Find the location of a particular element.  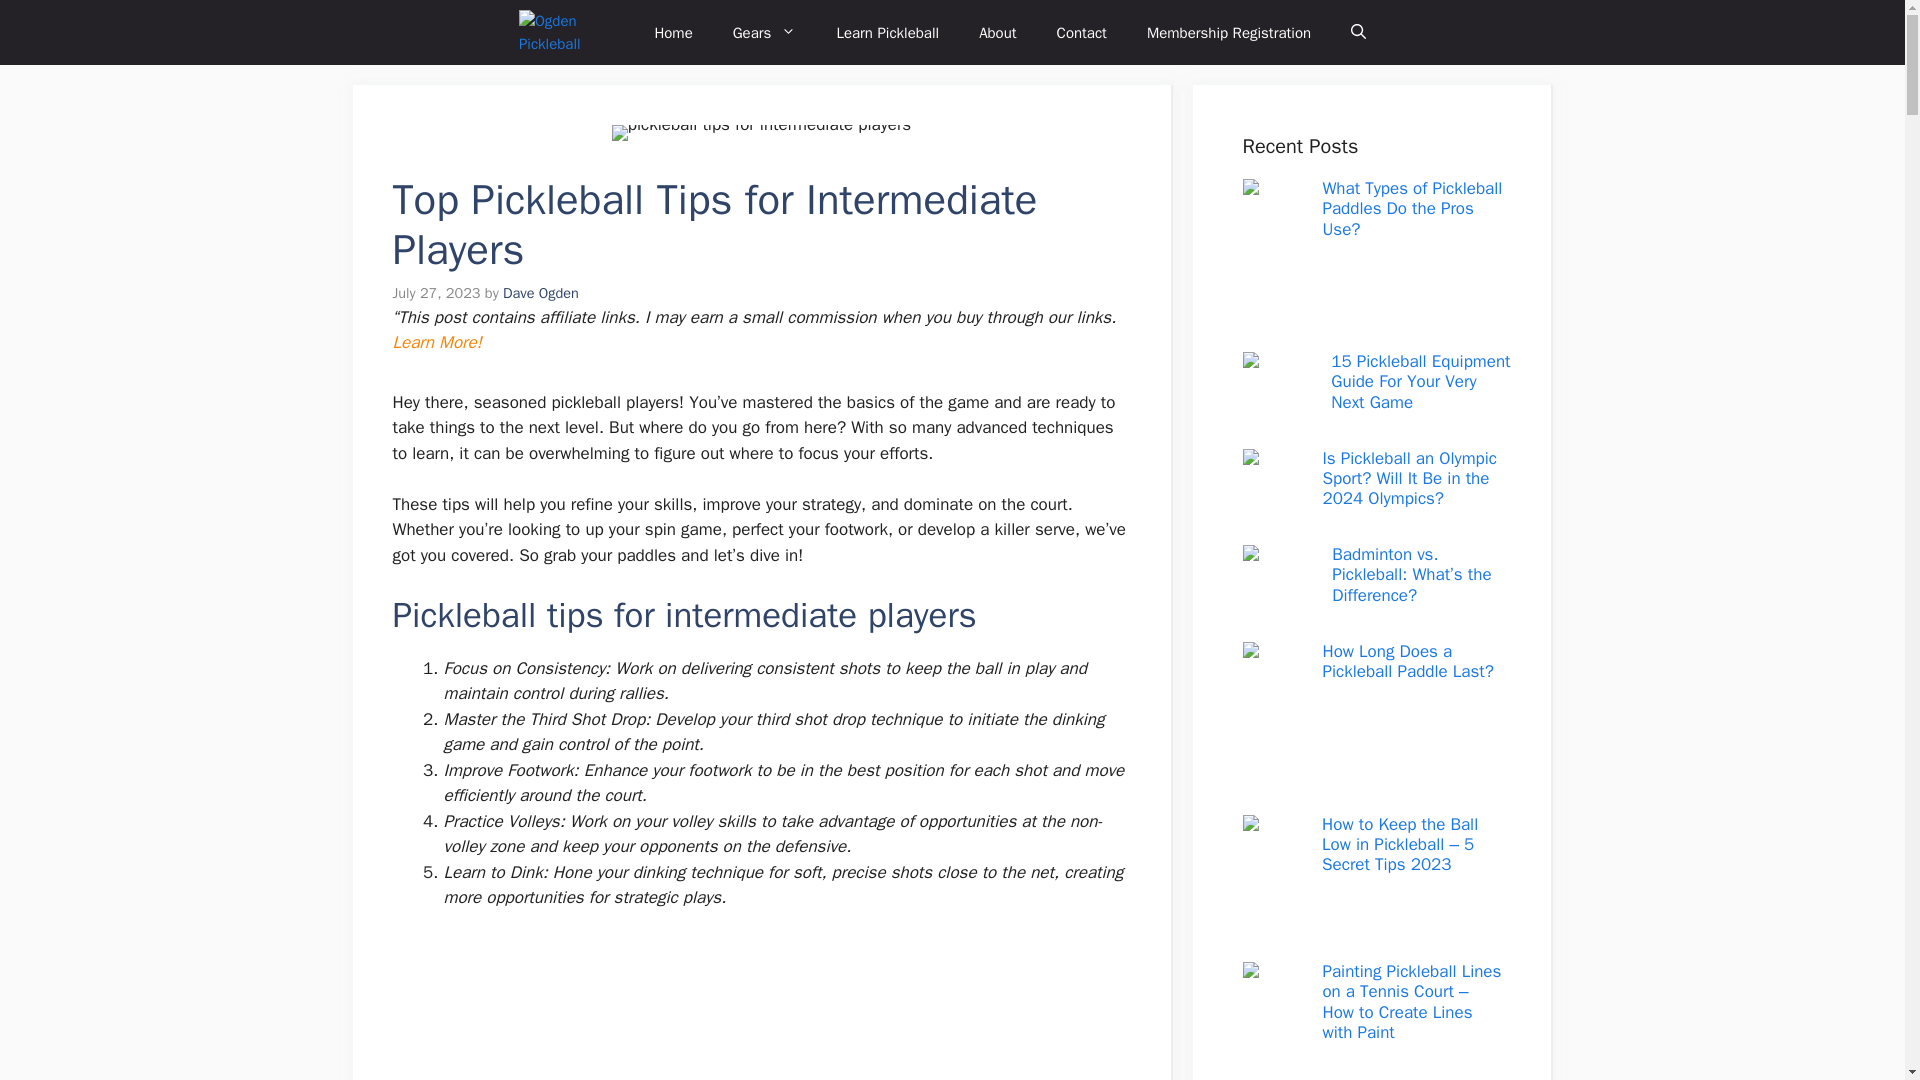

Membership Registration is located at coordinates (1228, 32).